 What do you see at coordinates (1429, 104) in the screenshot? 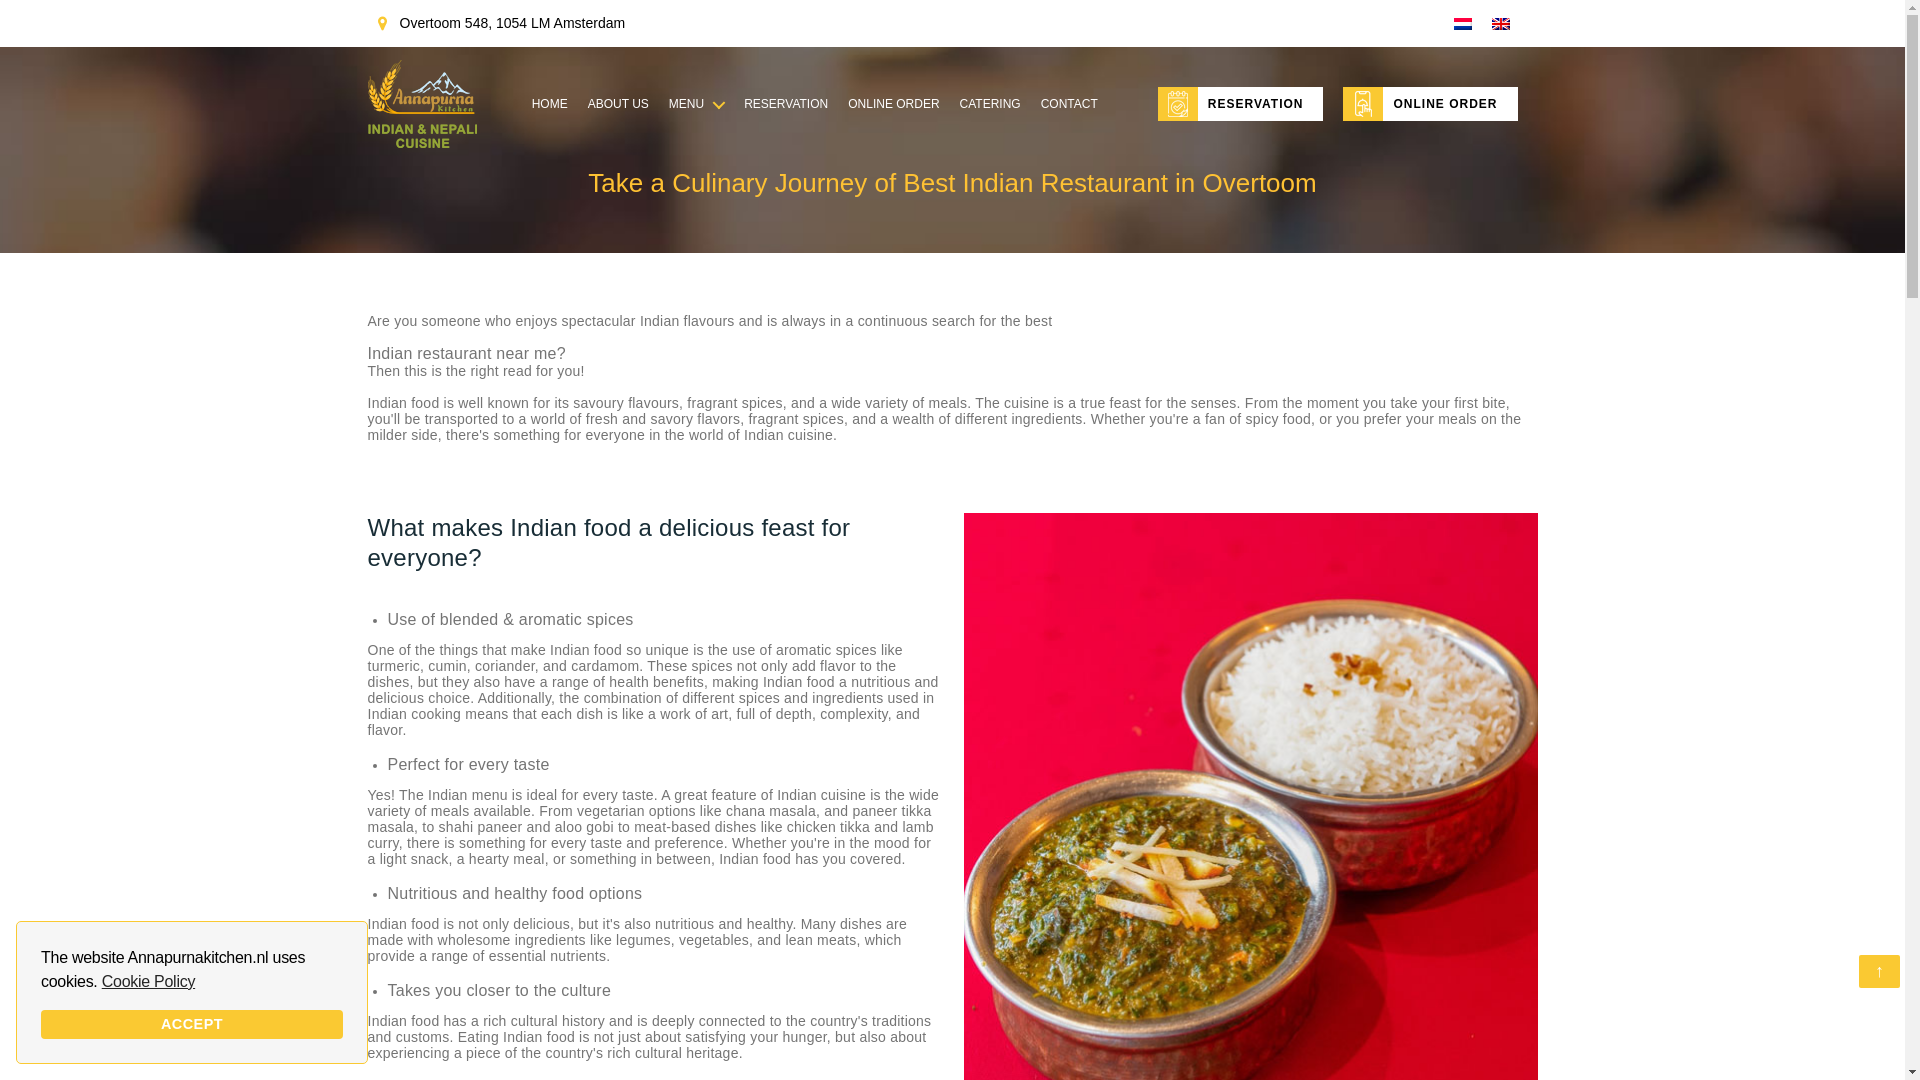
I see `ONLINE ORDER` at bounding box center [1429, 104].